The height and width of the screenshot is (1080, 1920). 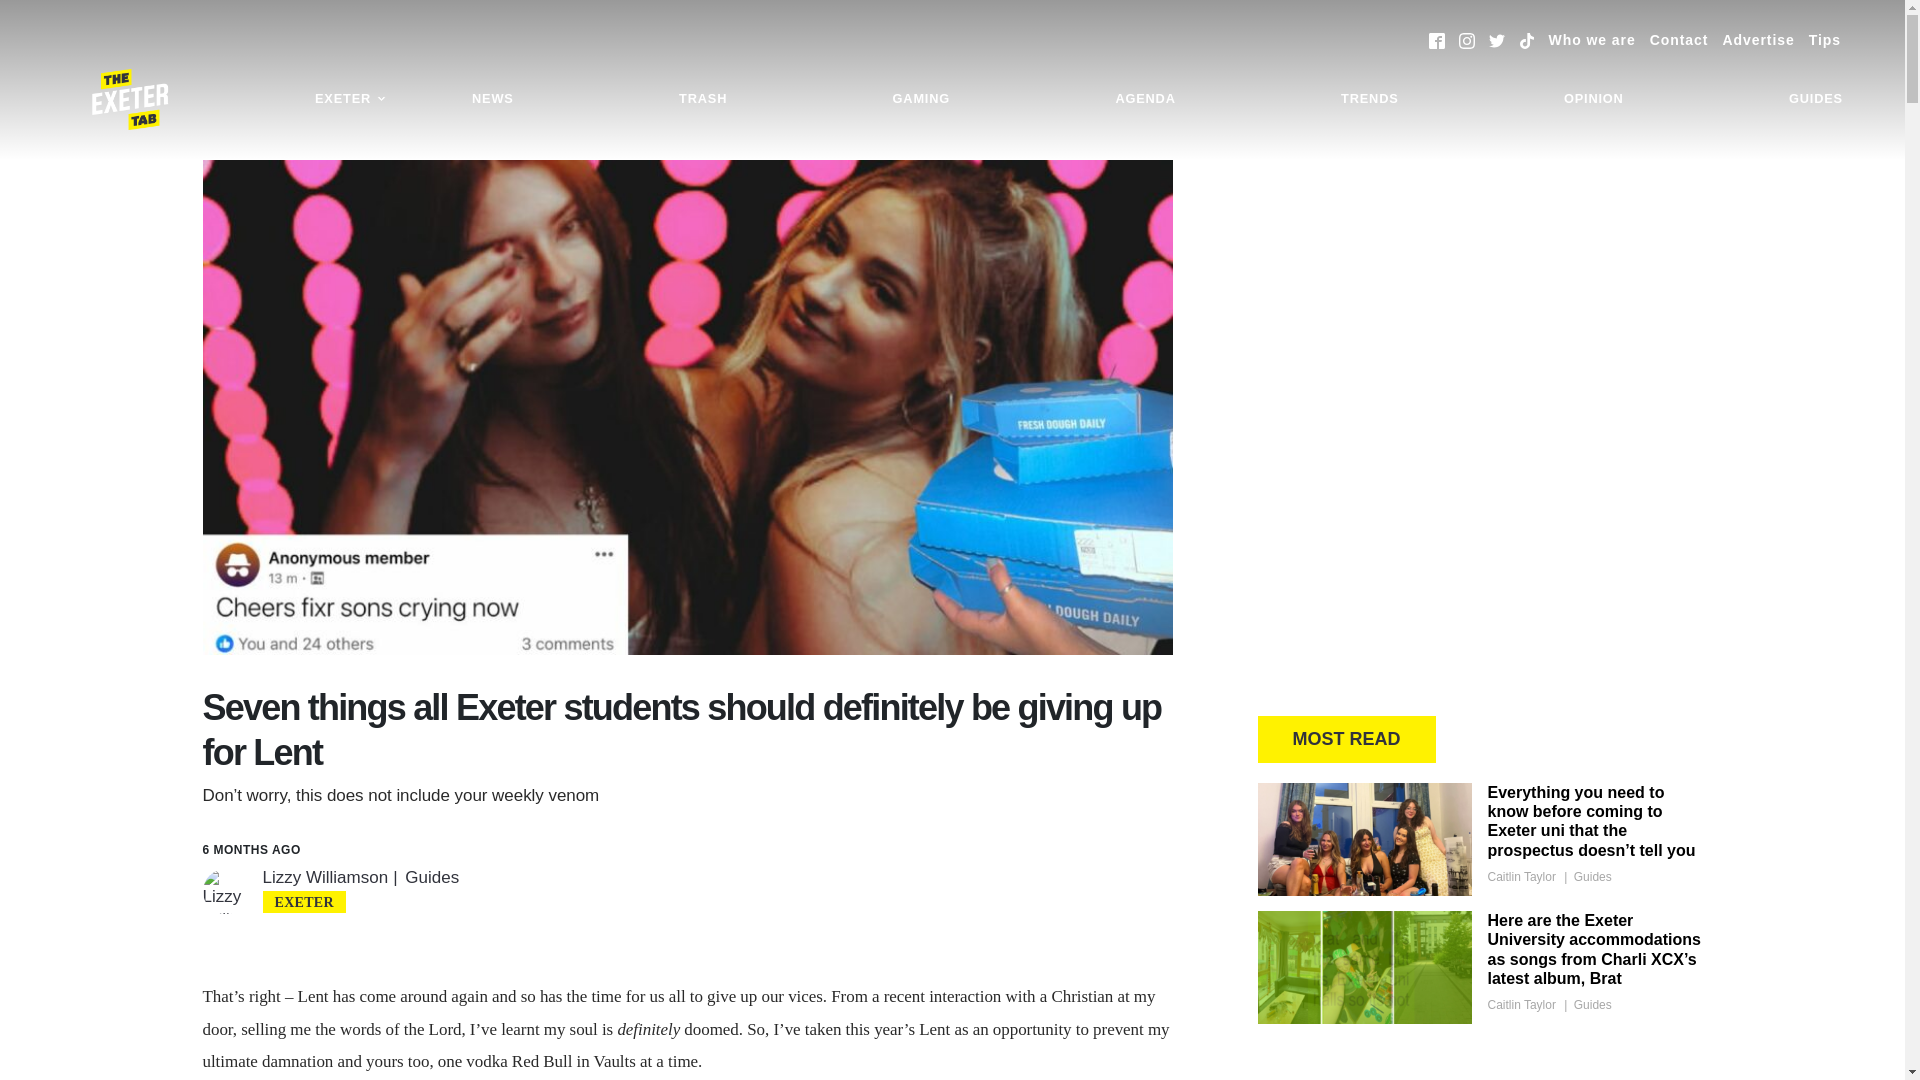 I want to click on AGENDA, so click(x=1145, y=99).